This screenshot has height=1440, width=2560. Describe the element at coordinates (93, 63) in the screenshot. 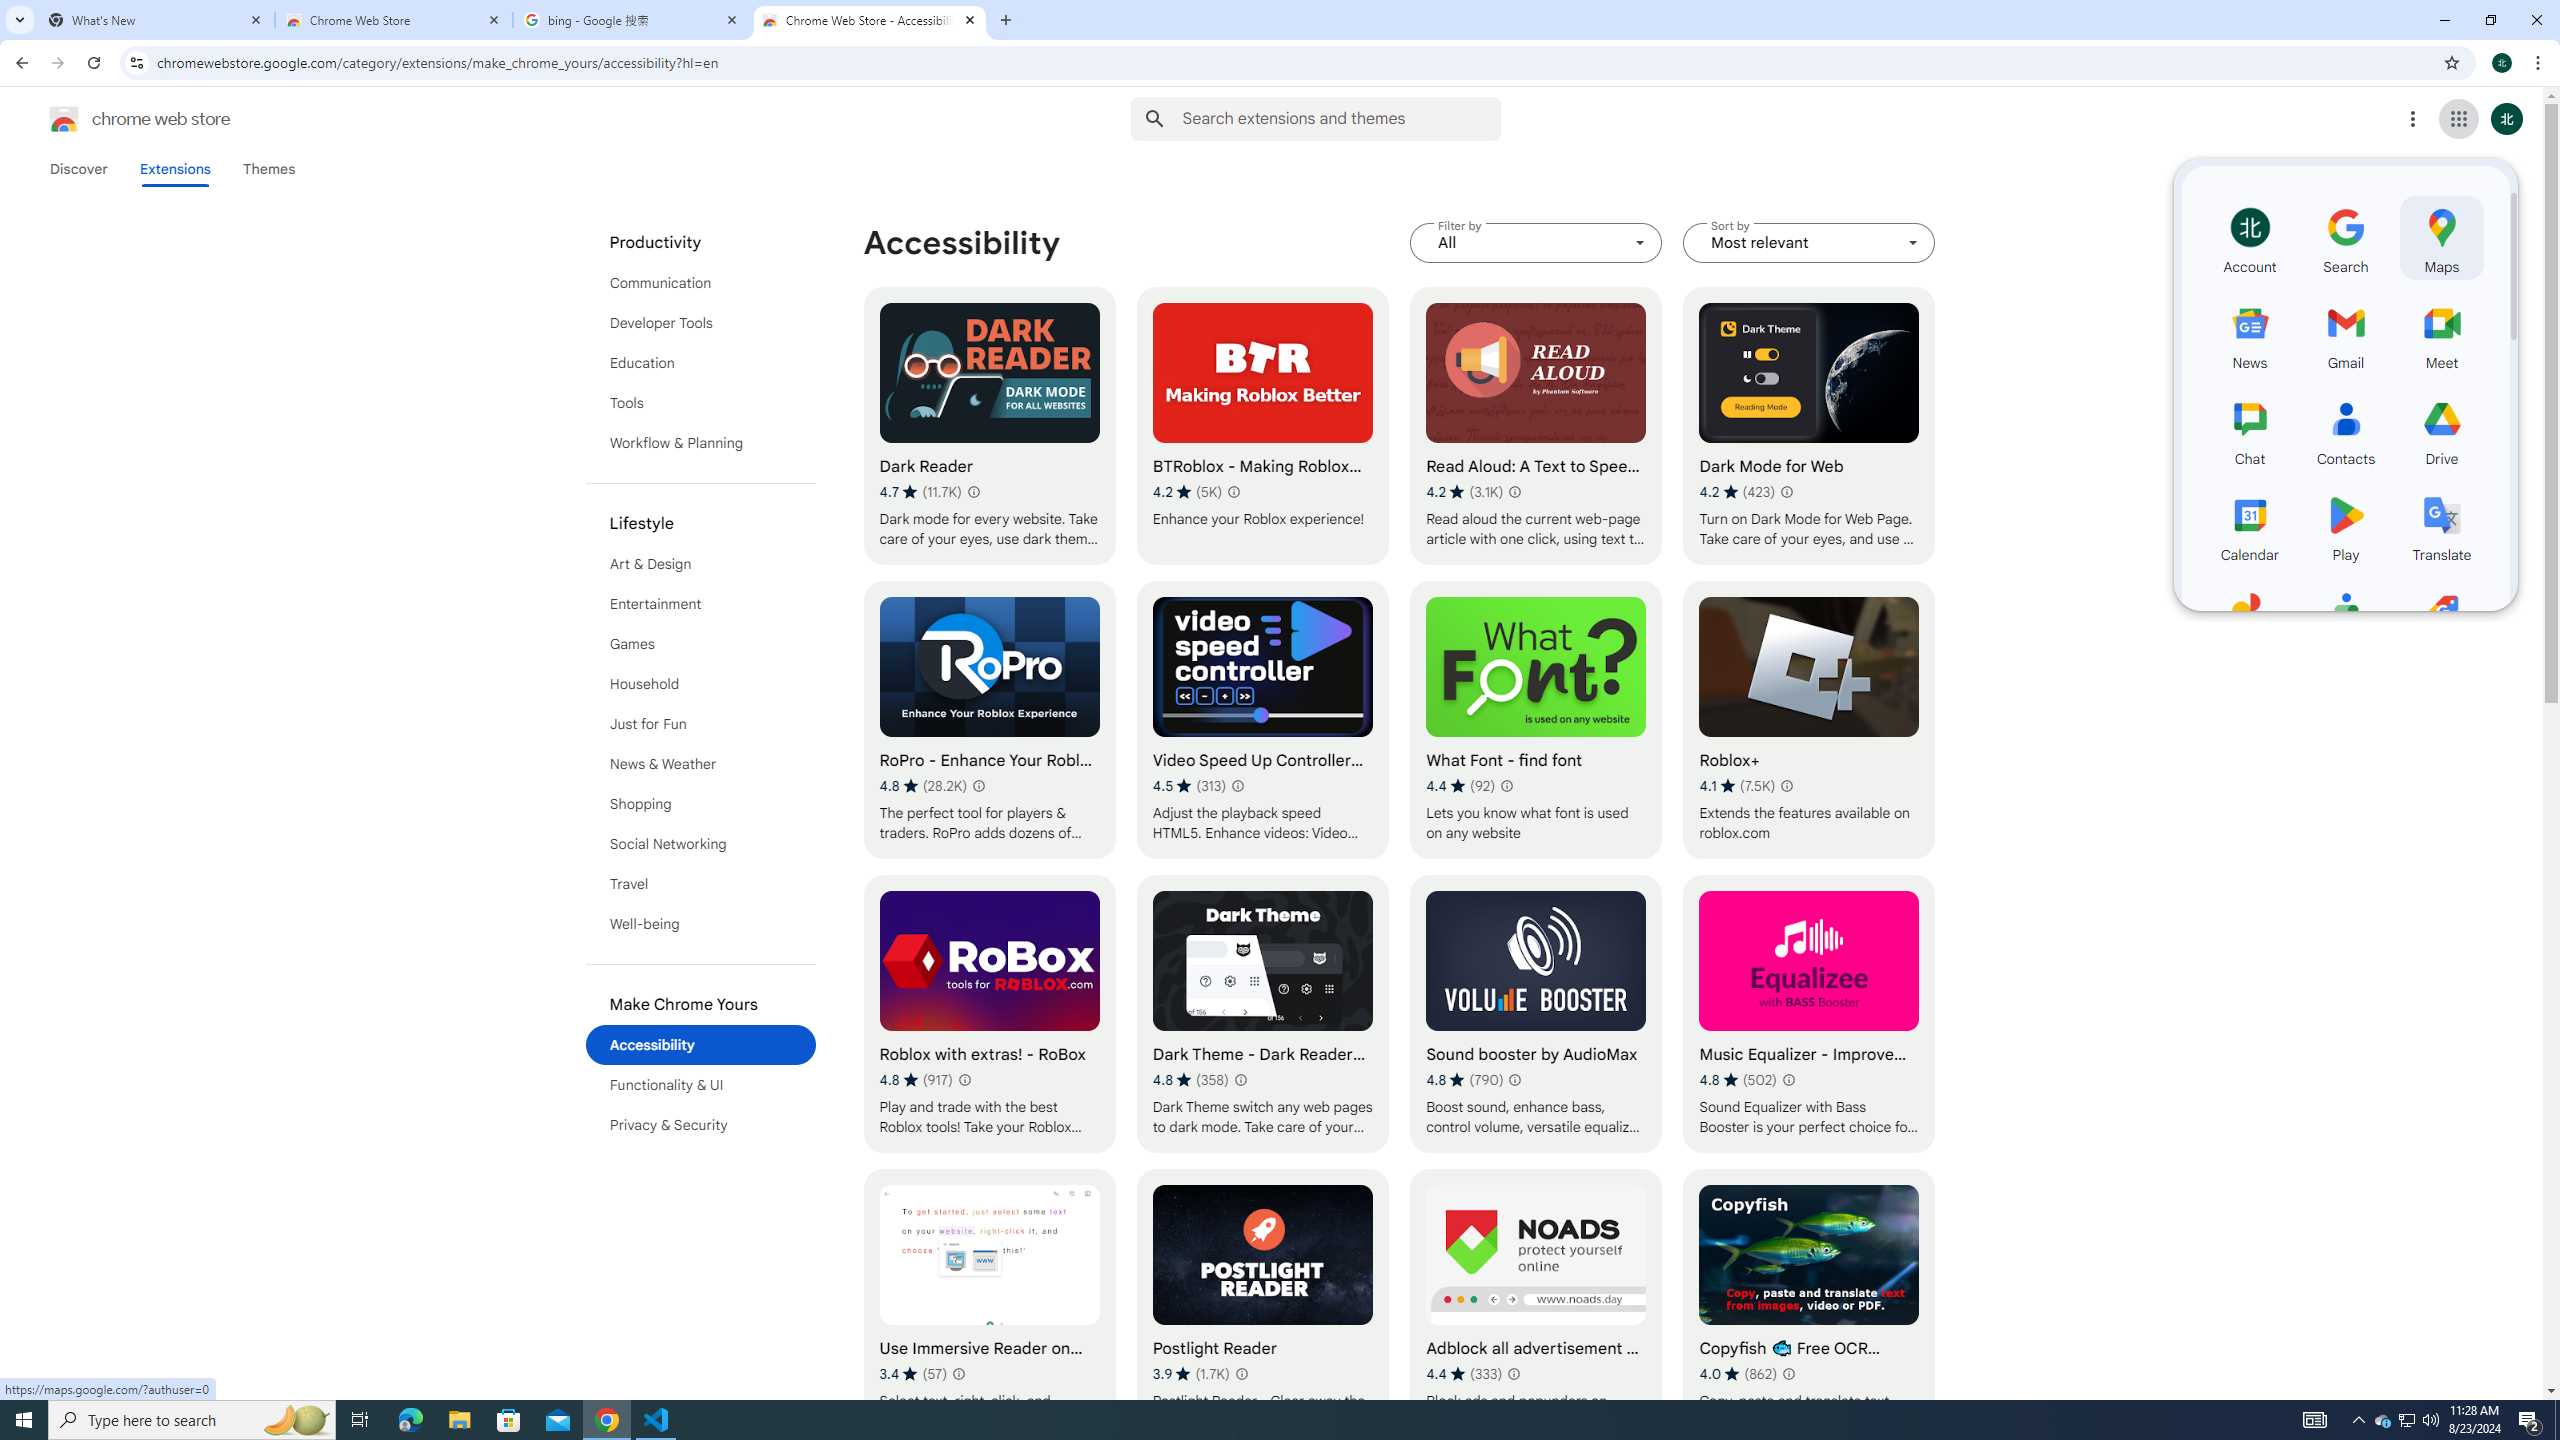

I see `Reload` at that location.